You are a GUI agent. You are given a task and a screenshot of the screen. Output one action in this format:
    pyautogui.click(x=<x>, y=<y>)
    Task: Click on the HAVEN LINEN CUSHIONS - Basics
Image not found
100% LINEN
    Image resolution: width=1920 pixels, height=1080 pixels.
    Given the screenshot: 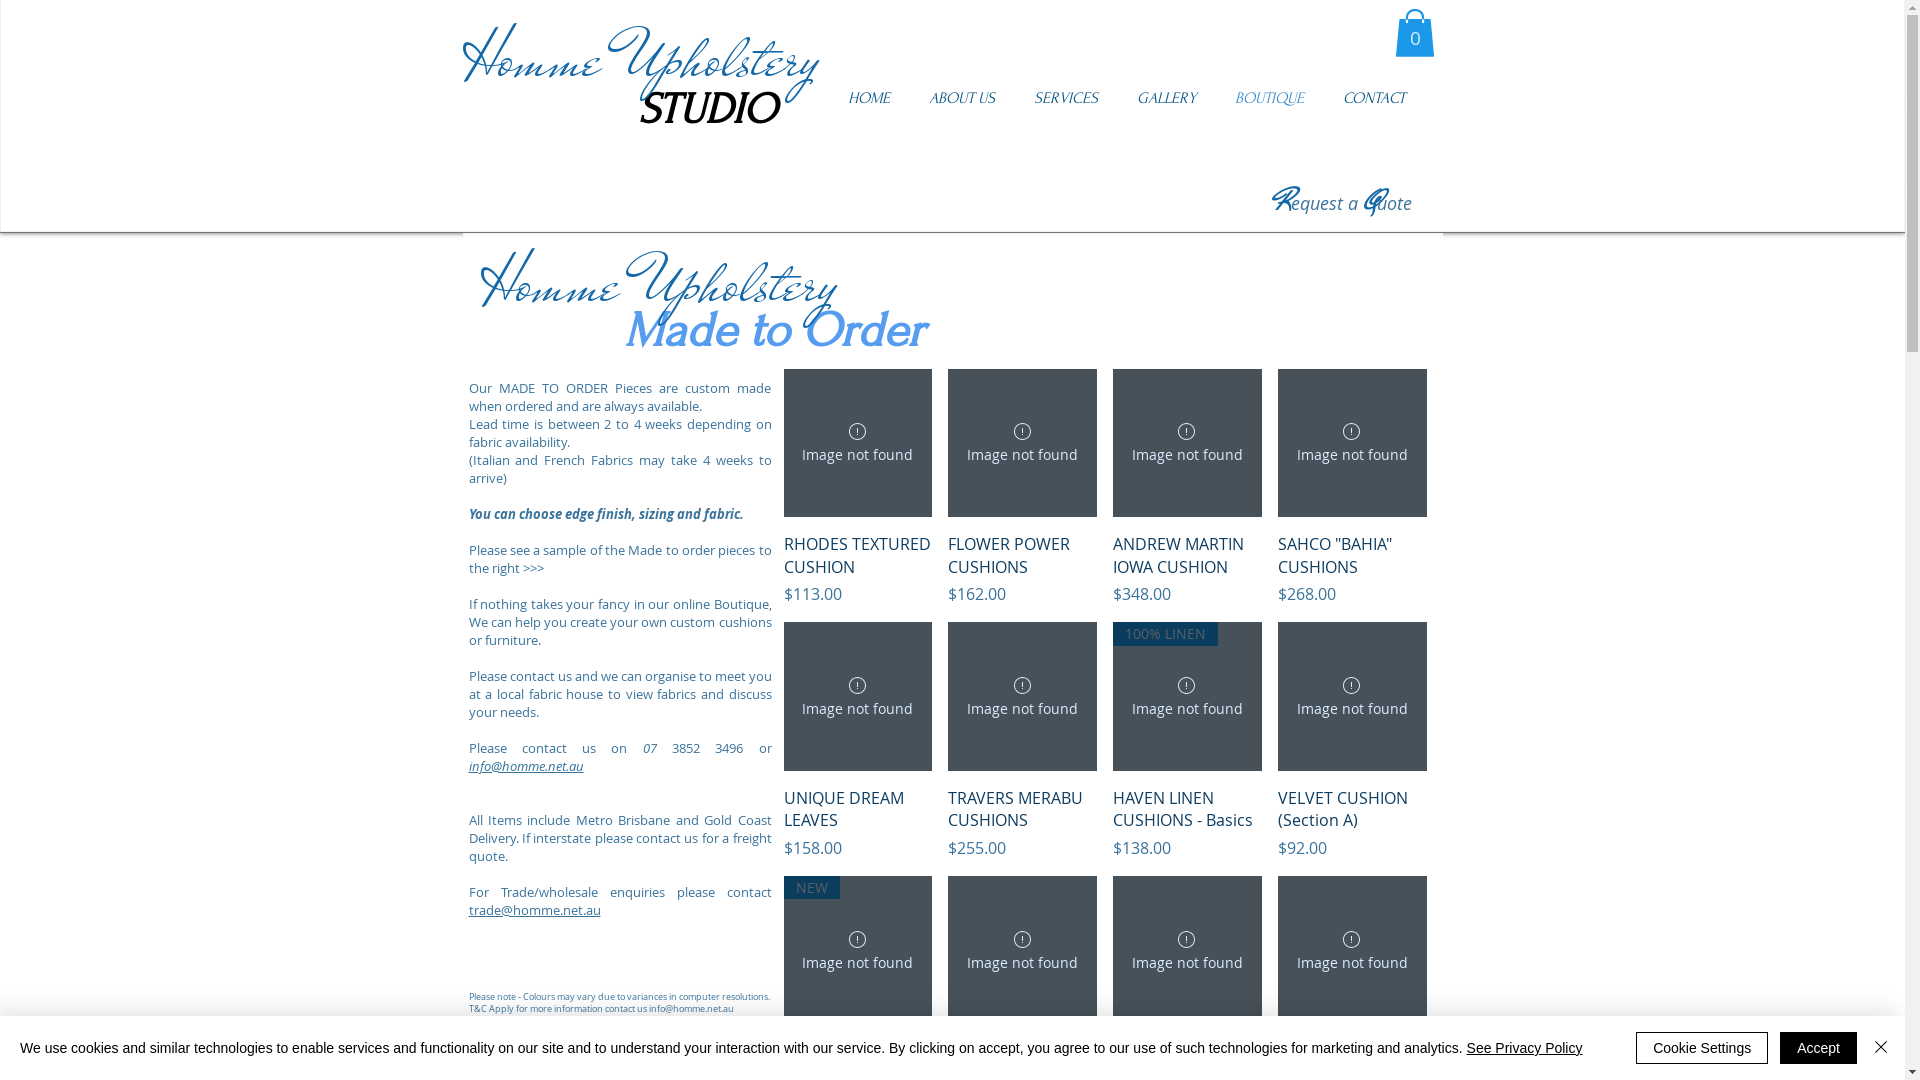 What is the action you would take?
    pyautogui.click(x=1188, y=696)
    